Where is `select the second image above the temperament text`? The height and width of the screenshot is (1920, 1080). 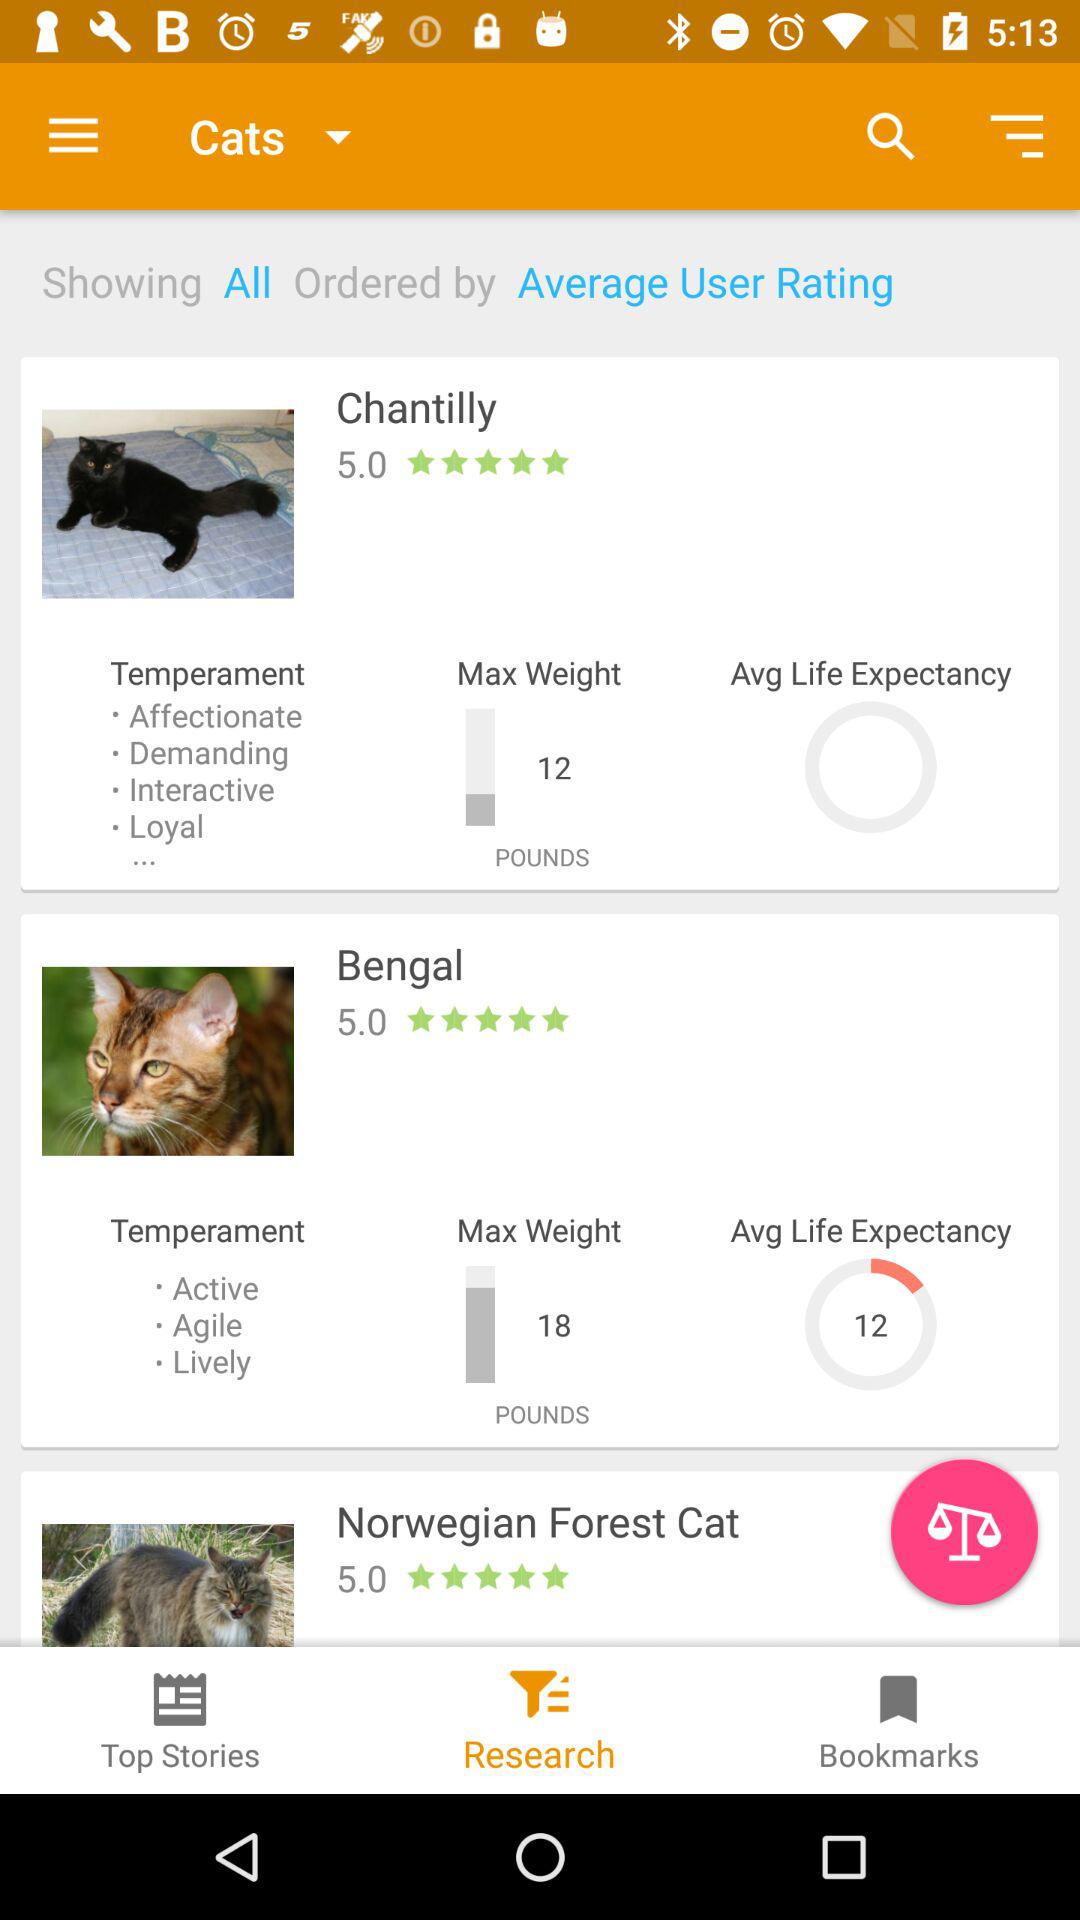 select the second image above the temperament text is located at coordinates (168, 1060).